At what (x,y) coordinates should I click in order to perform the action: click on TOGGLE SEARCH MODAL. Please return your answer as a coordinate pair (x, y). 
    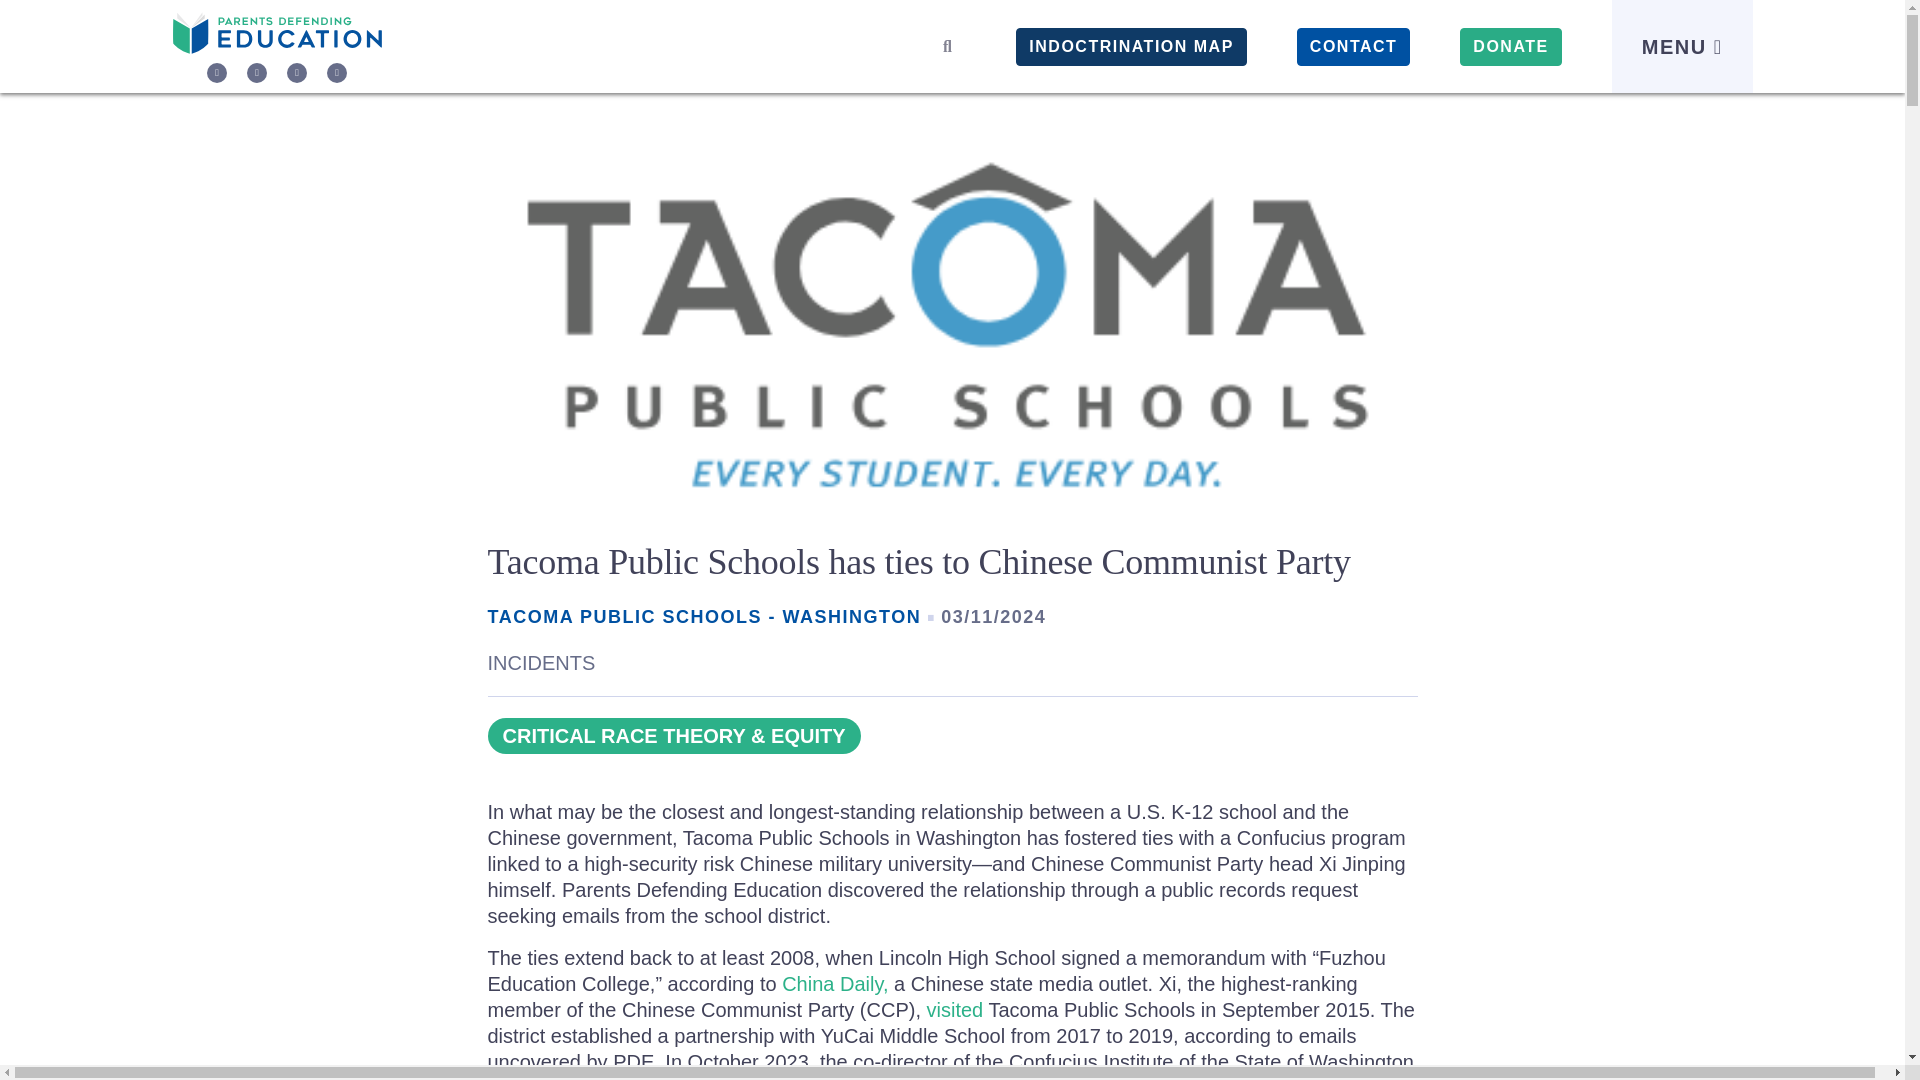
    Looking at the image, I should click on (947, 46).